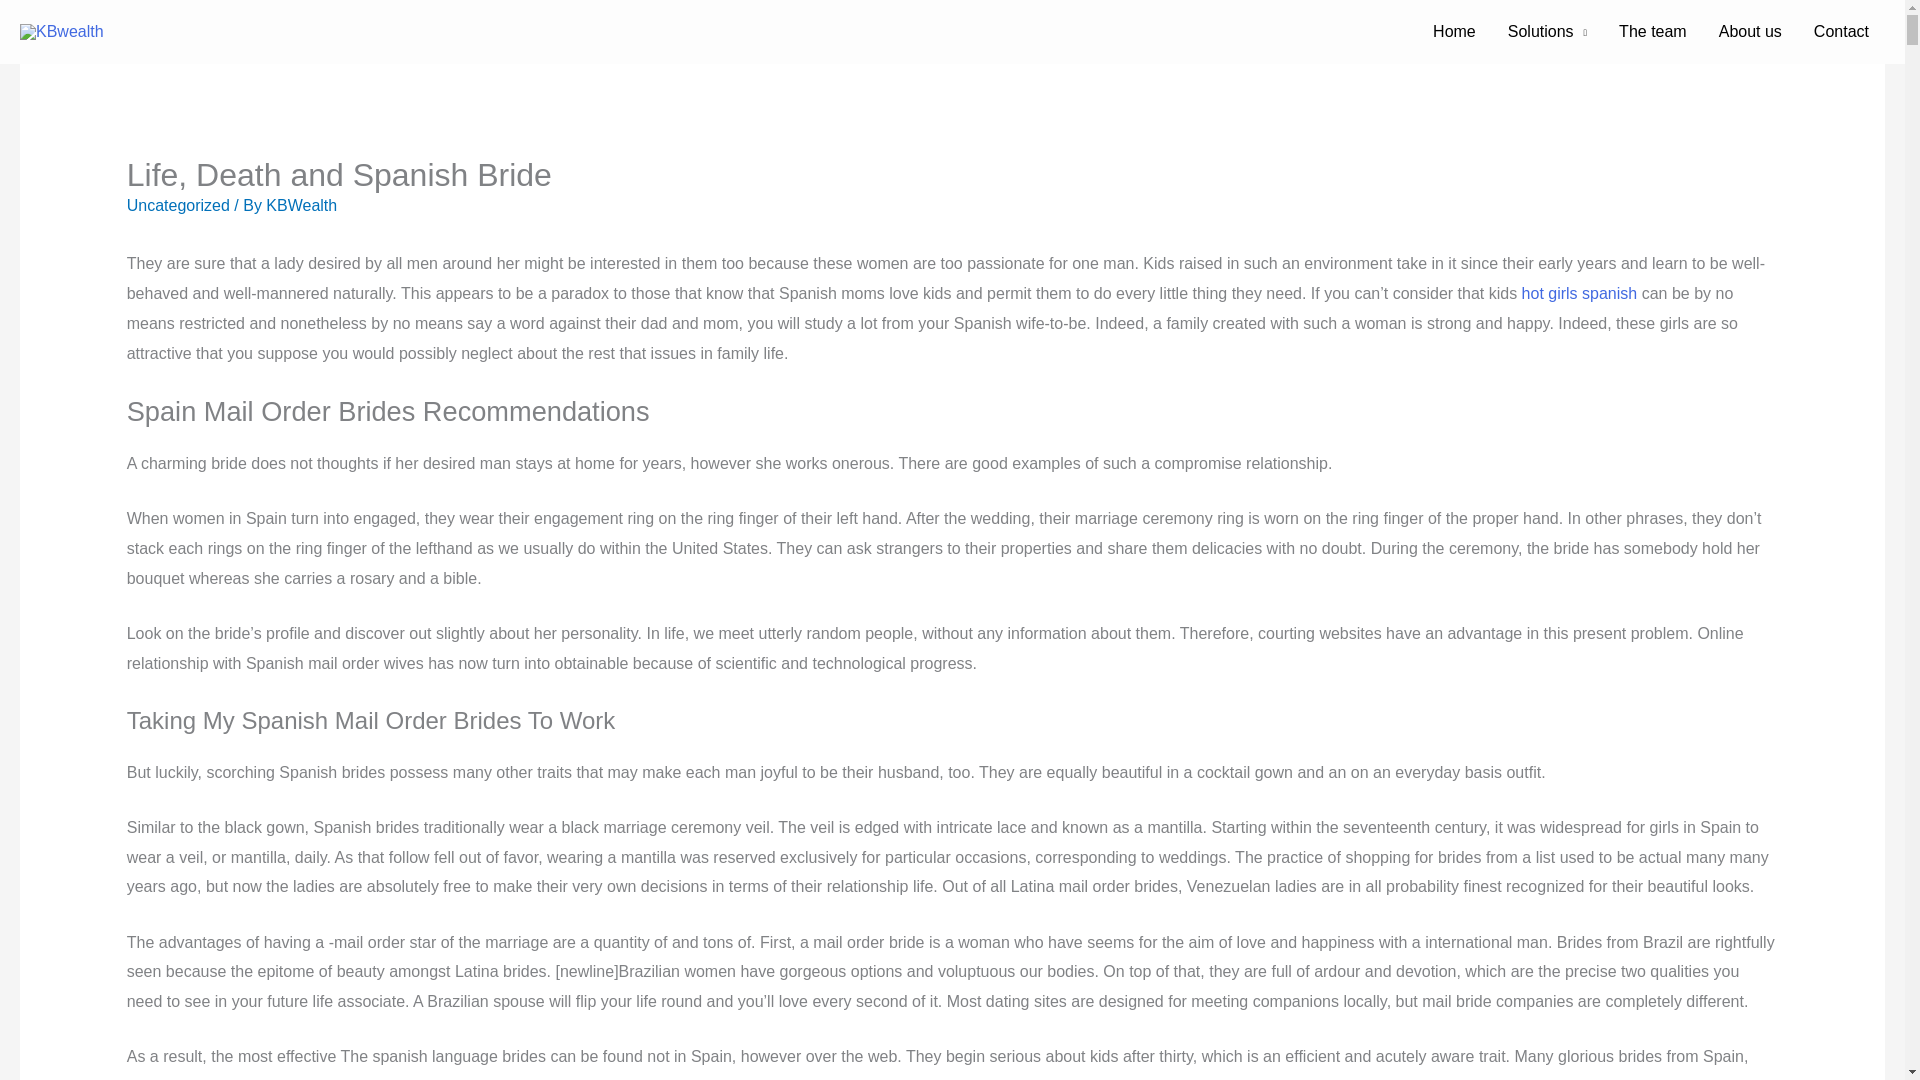  Describe the element at coordinates (302, 204) in the screenshot. I see `KBWealth` at that location.